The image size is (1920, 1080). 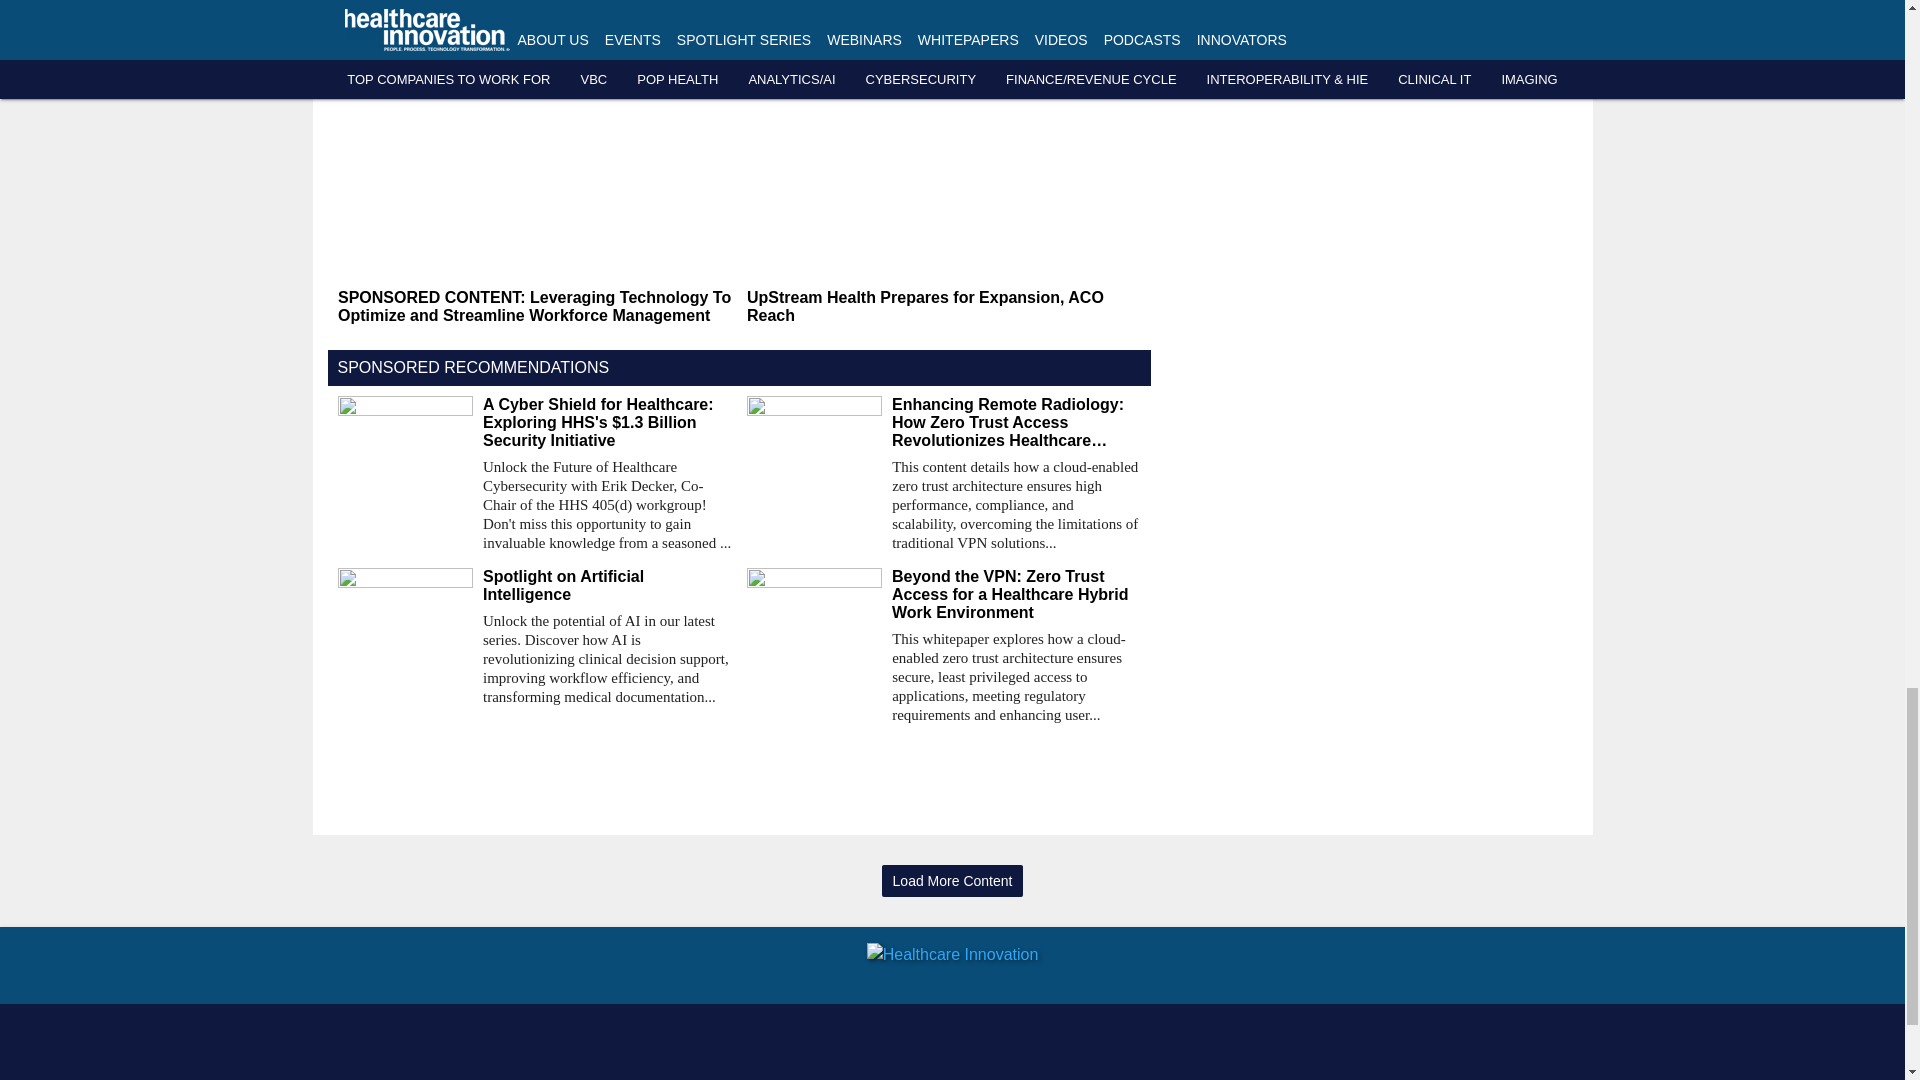 I want to click on Spotlight on Artificial Intelligence, so click(x=606, y=586).